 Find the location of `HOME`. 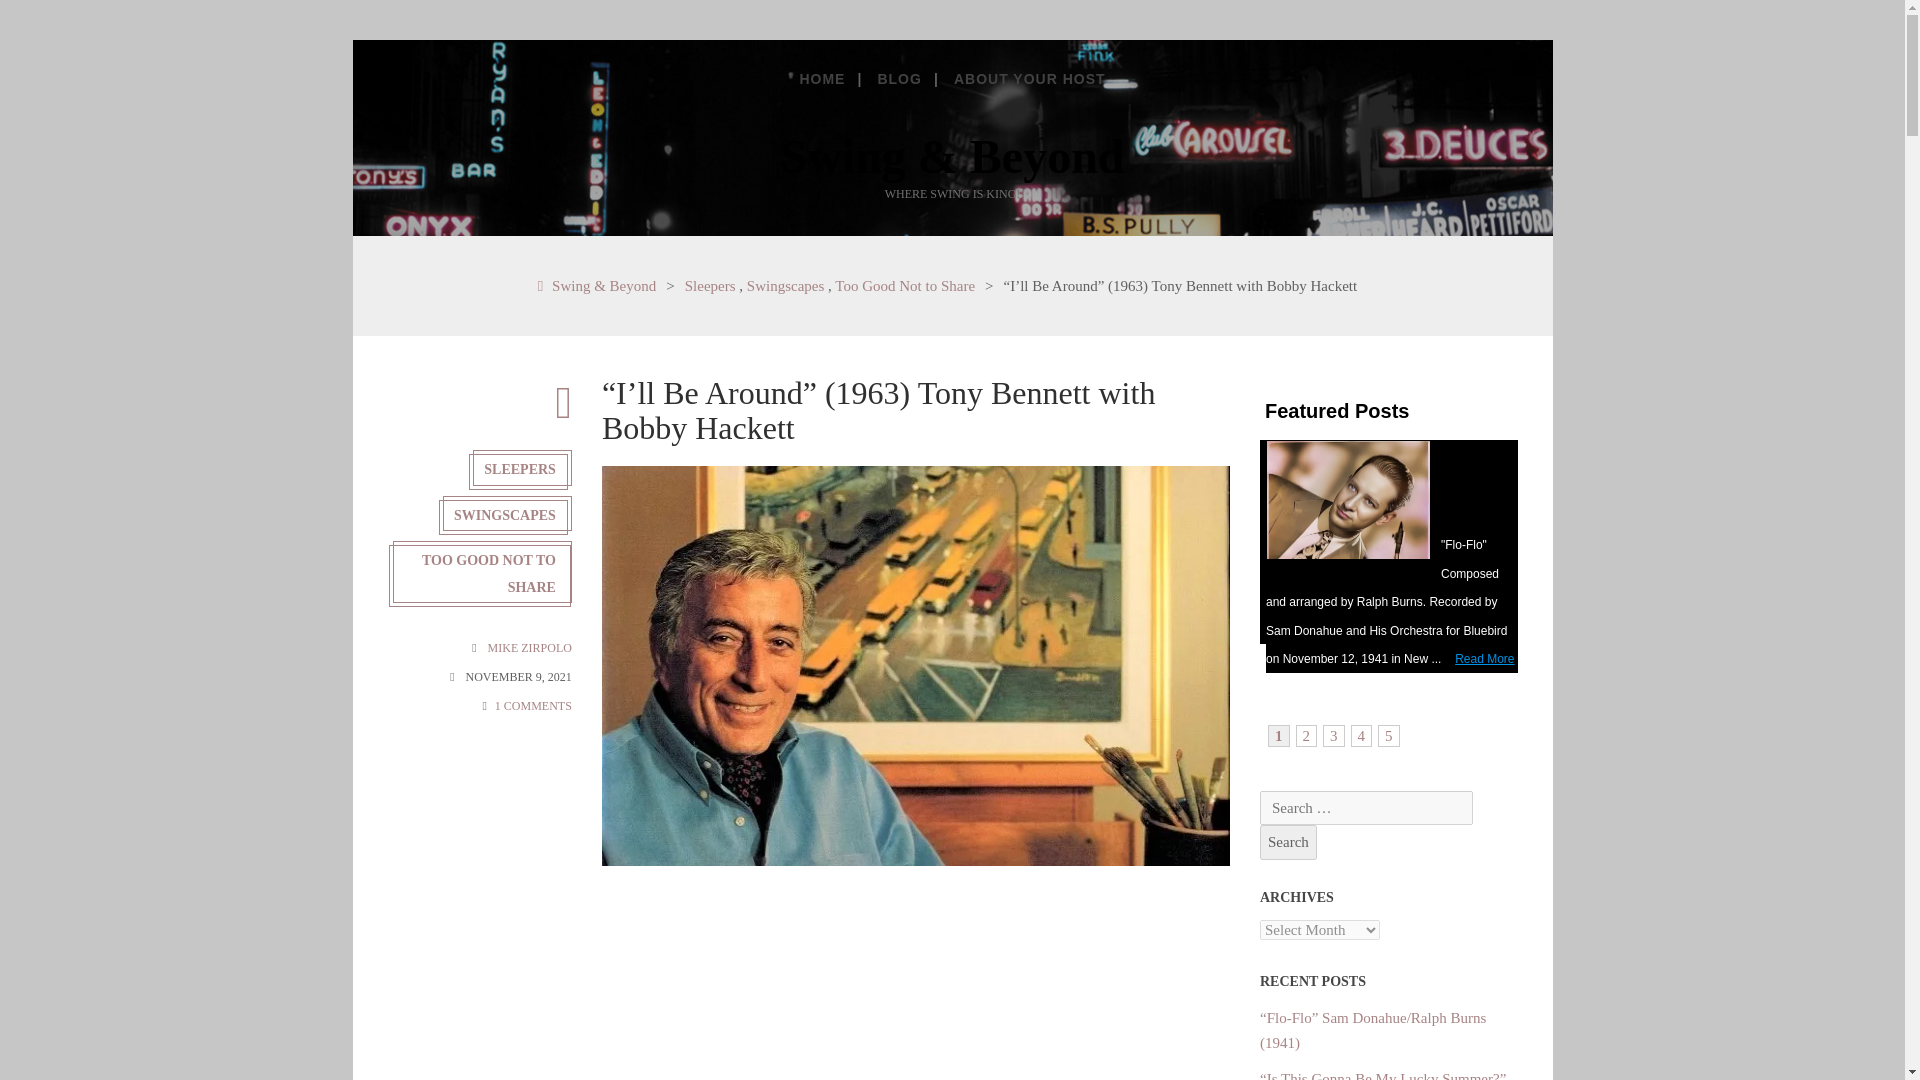

HOME is located at coordinates (822, 78).